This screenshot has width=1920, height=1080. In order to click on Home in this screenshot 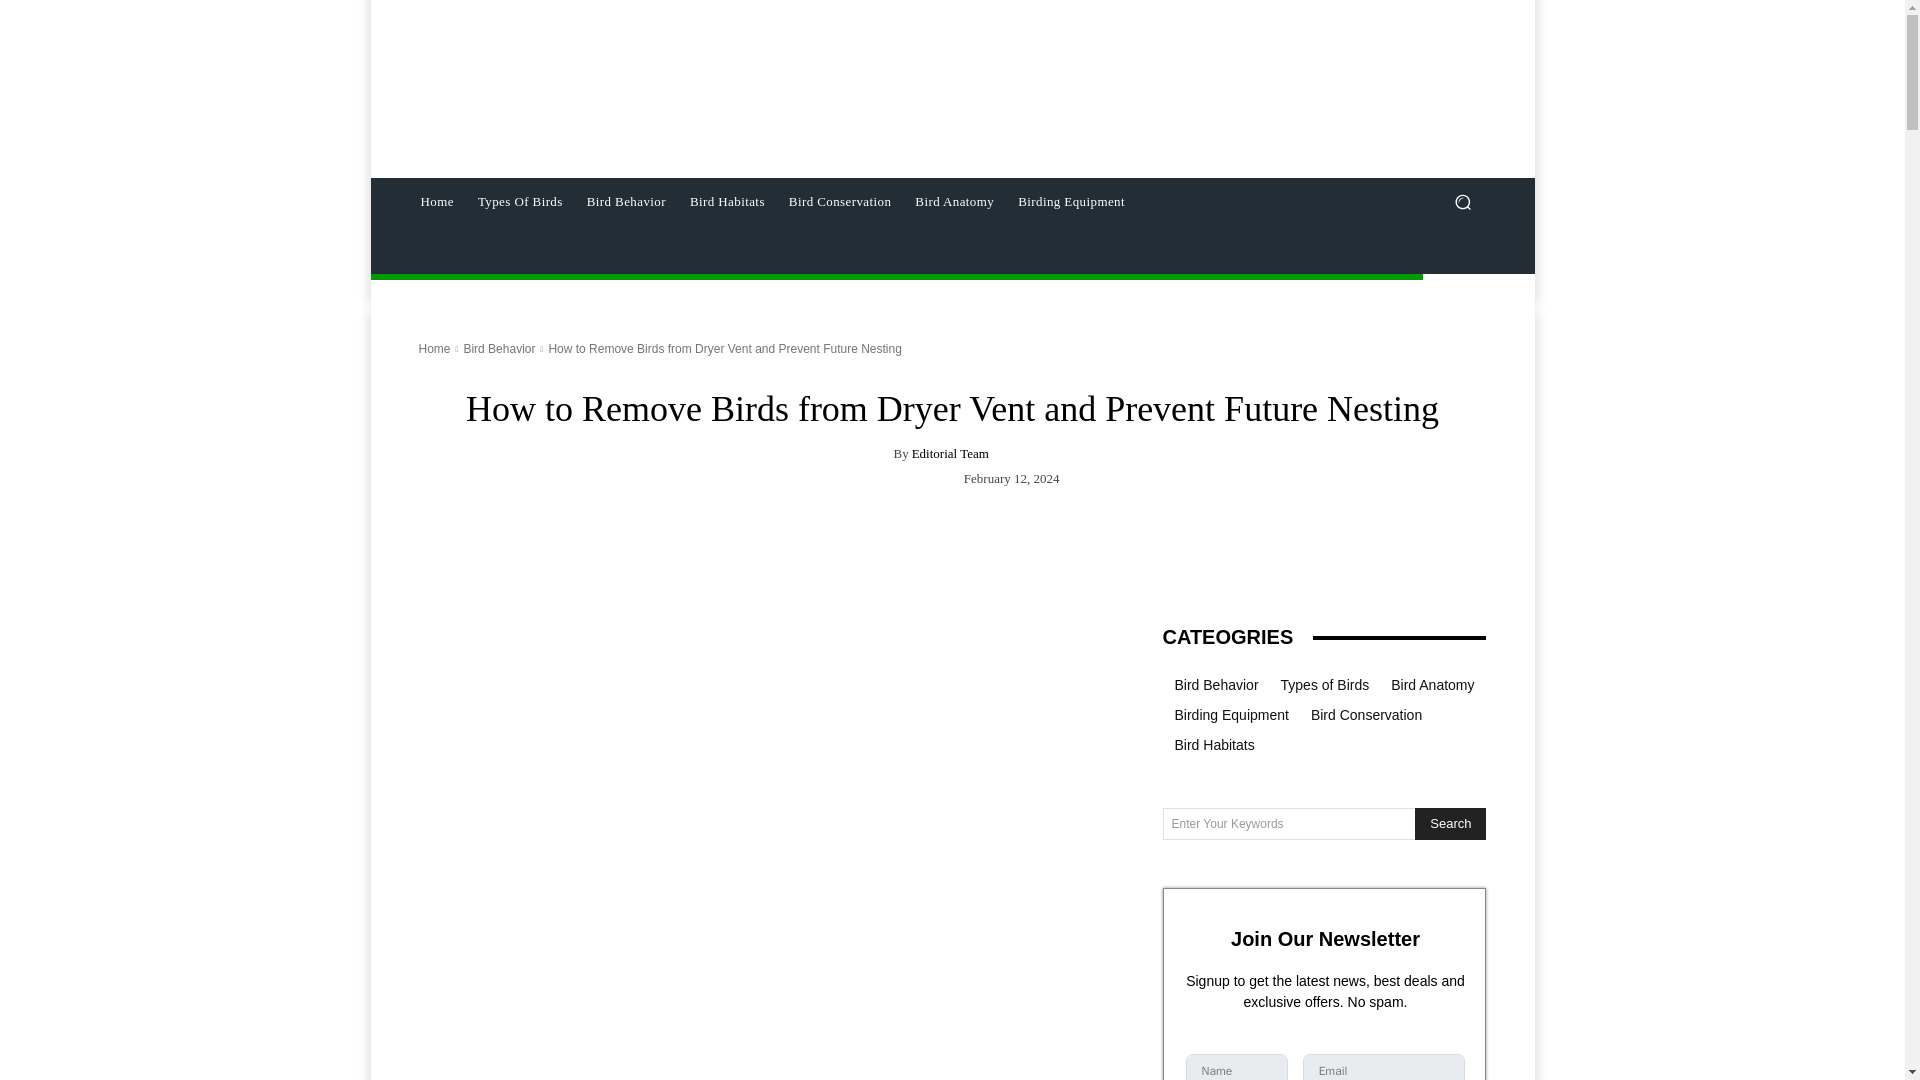, I will do `click(434, 349)`.